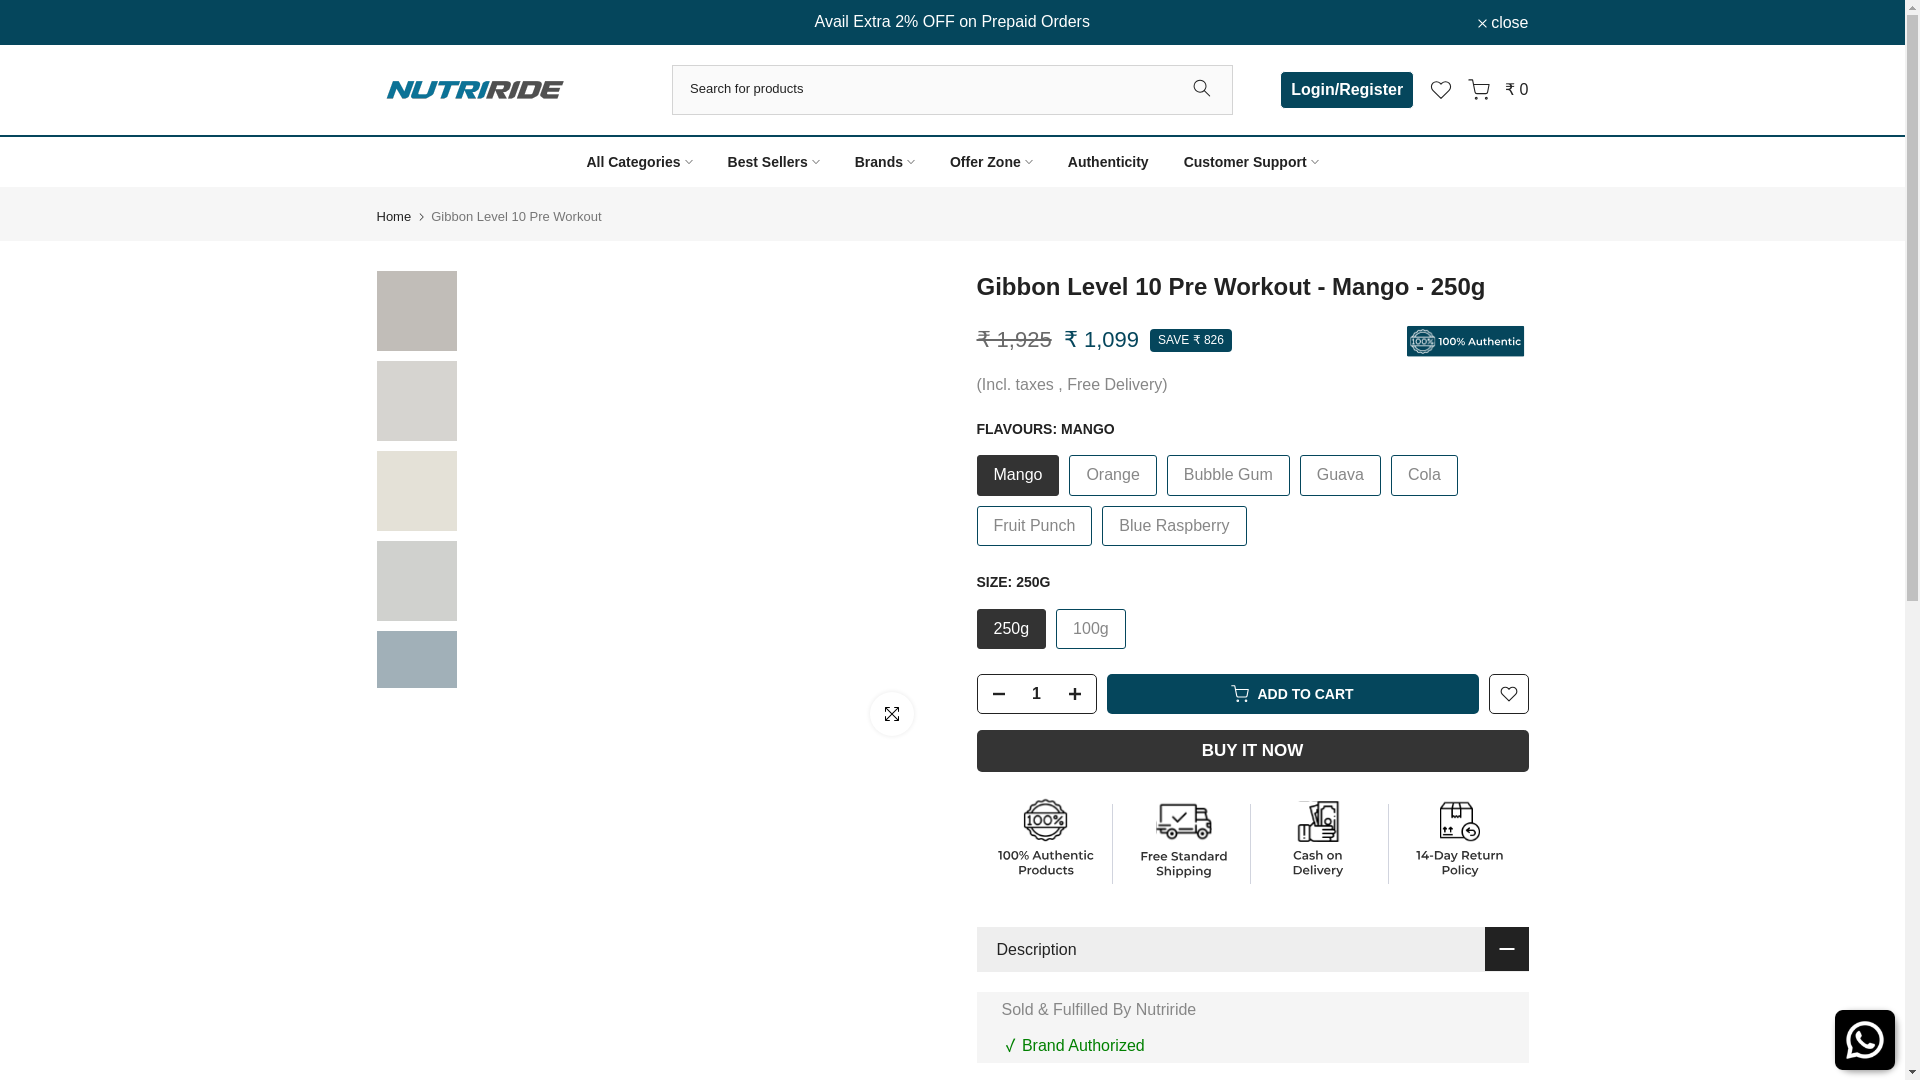  Describe the element at coordinates (1292, 693) in the screenshot. I see `ADD TO CART` at that location.